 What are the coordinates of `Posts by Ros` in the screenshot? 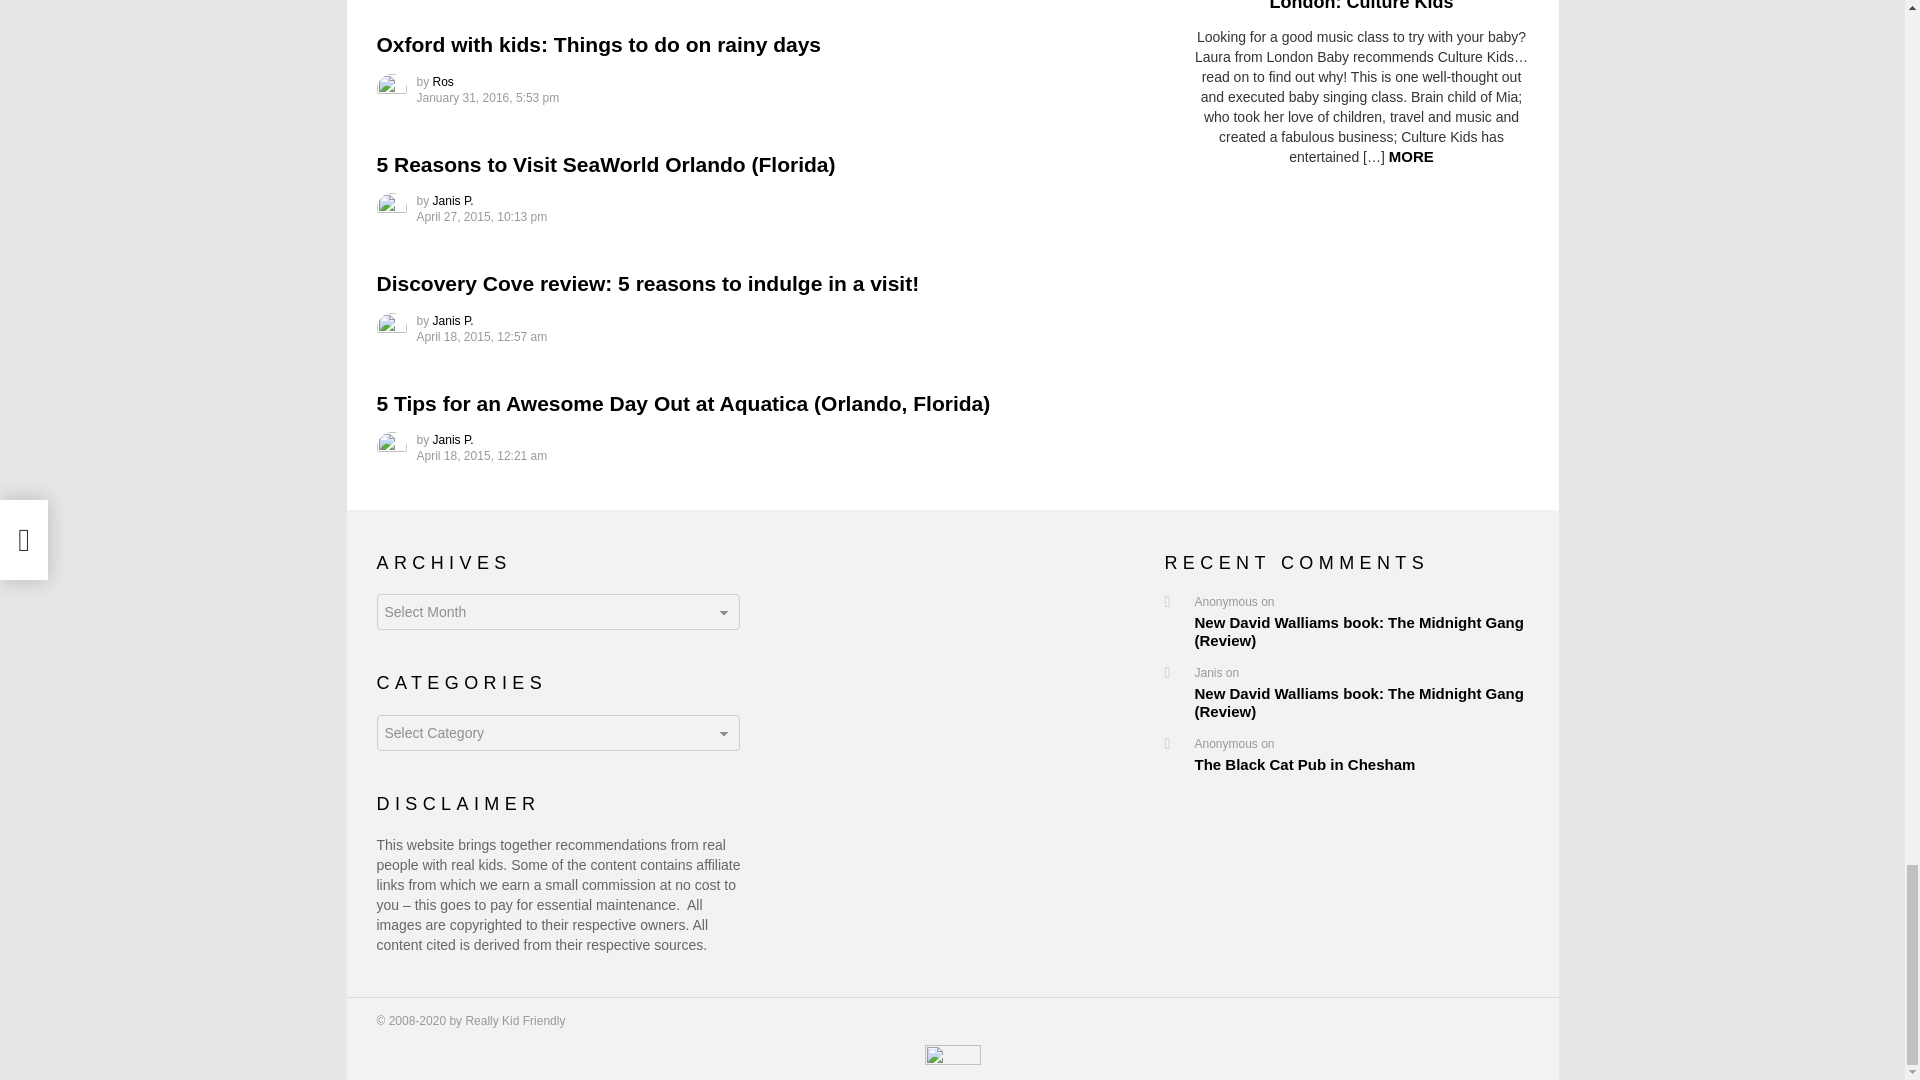 It's located at (443, 81).